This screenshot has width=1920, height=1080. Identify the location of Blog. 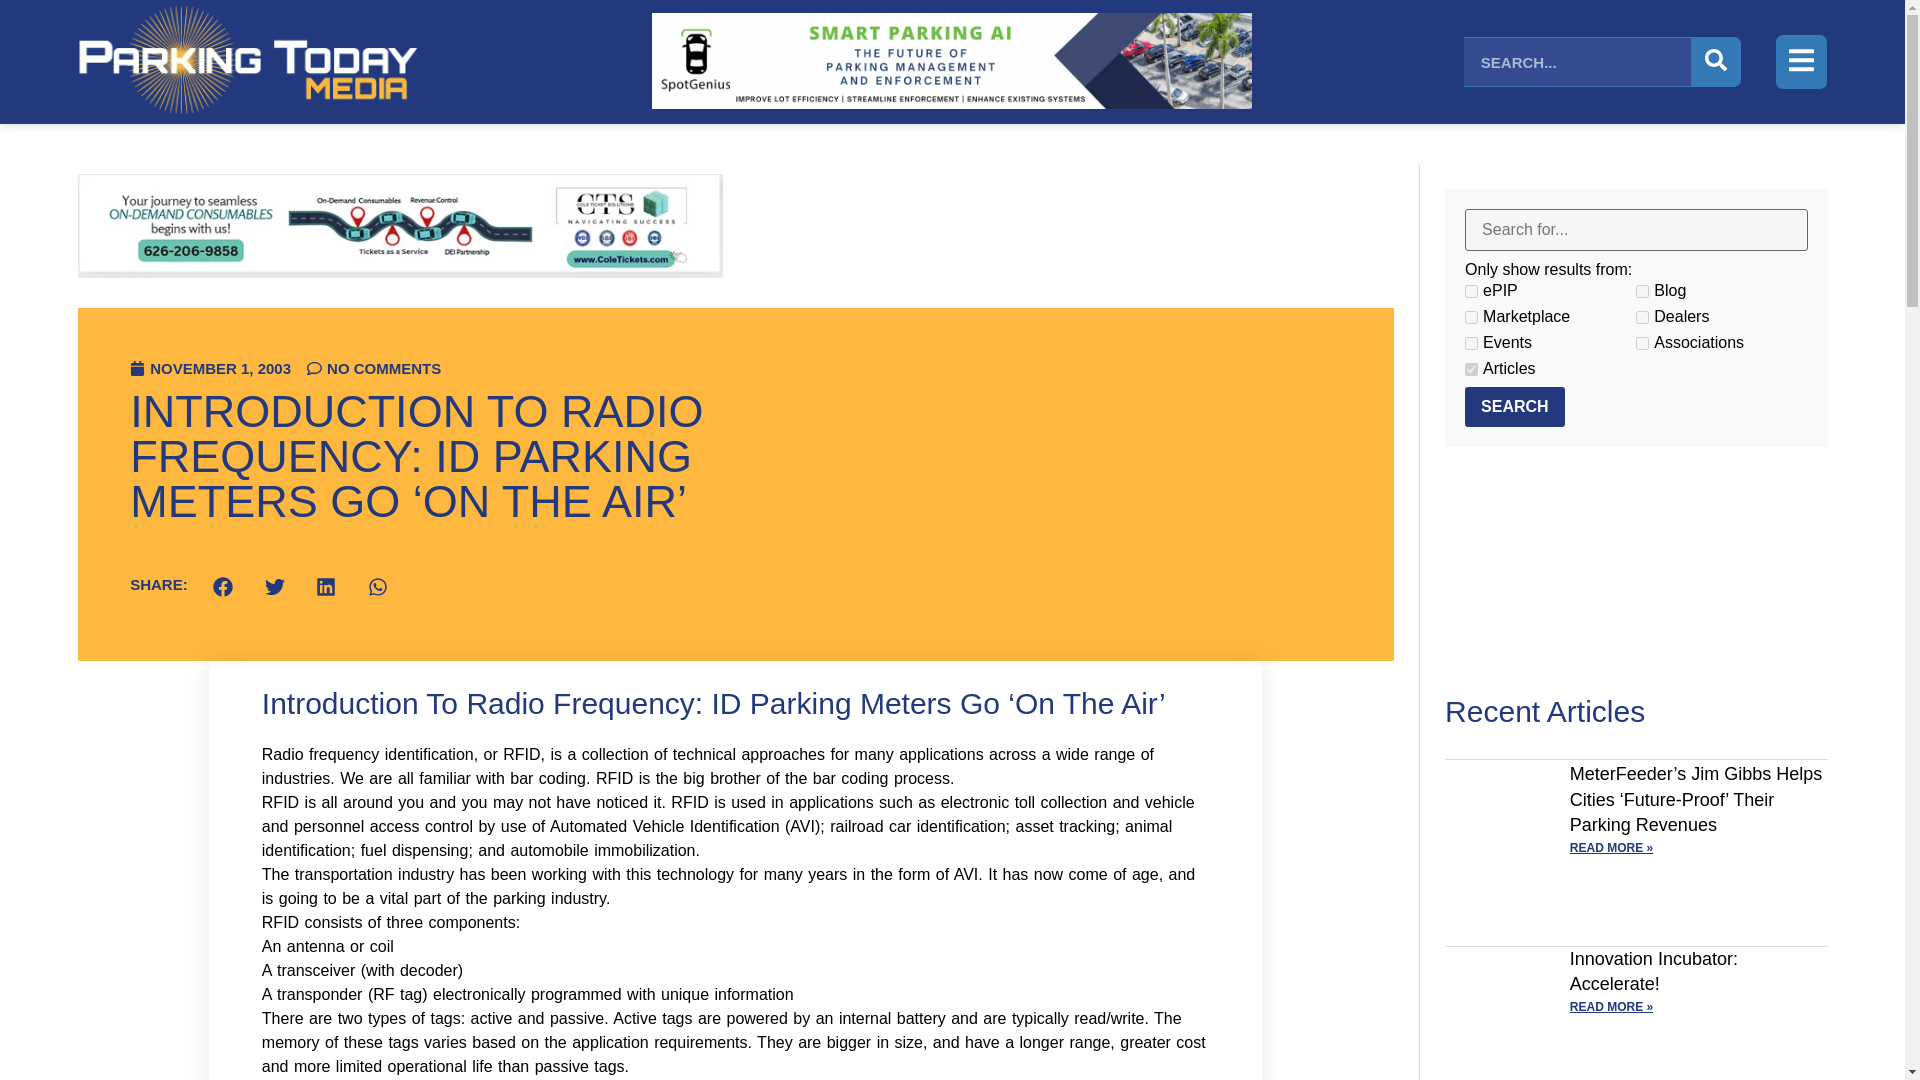
(1642, 292).